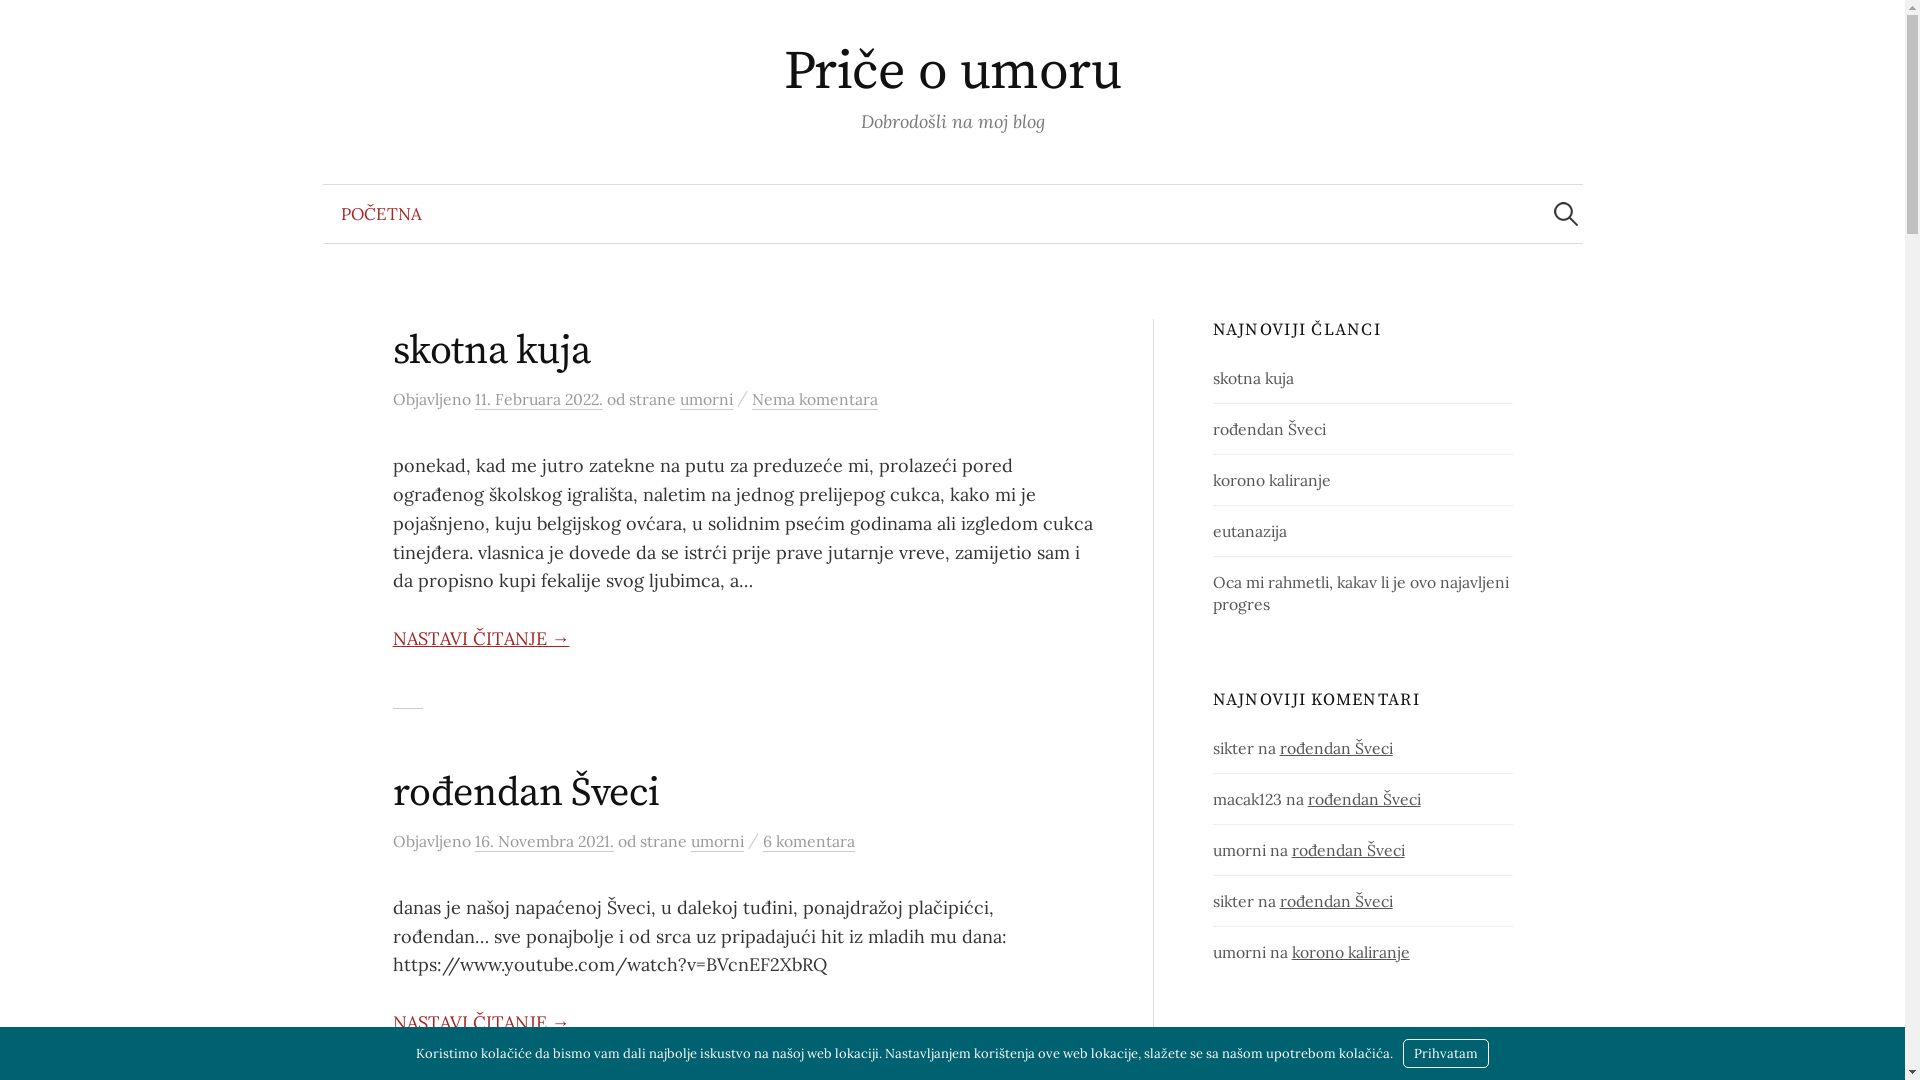 The image size is (1920, 1080). Describe the element at coordinates (1254, 378) in the screenshot. I see `skotna kuja` at that location.